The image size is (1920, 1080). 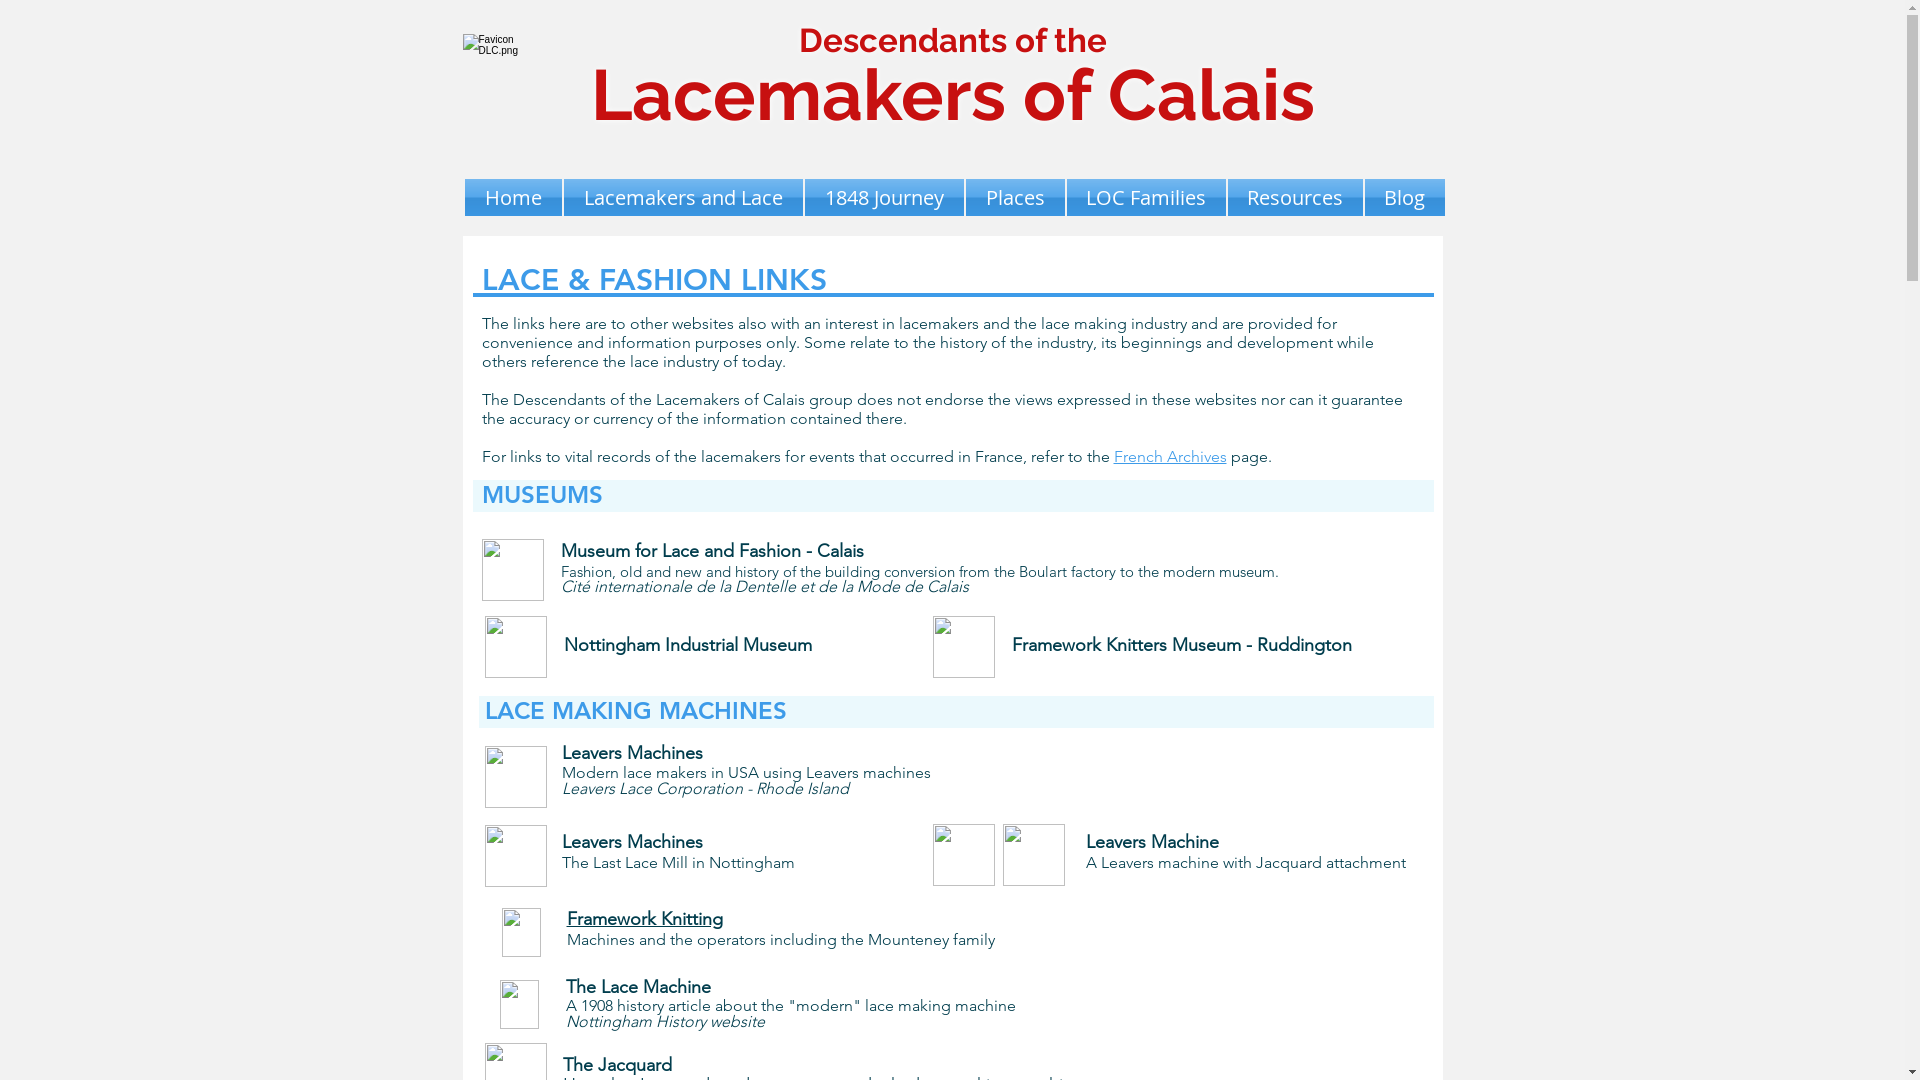 What do you see at coordinates (520, 1004) in the screenshot?
I see `Page.jpeg` at bounding box center [520, 1004].